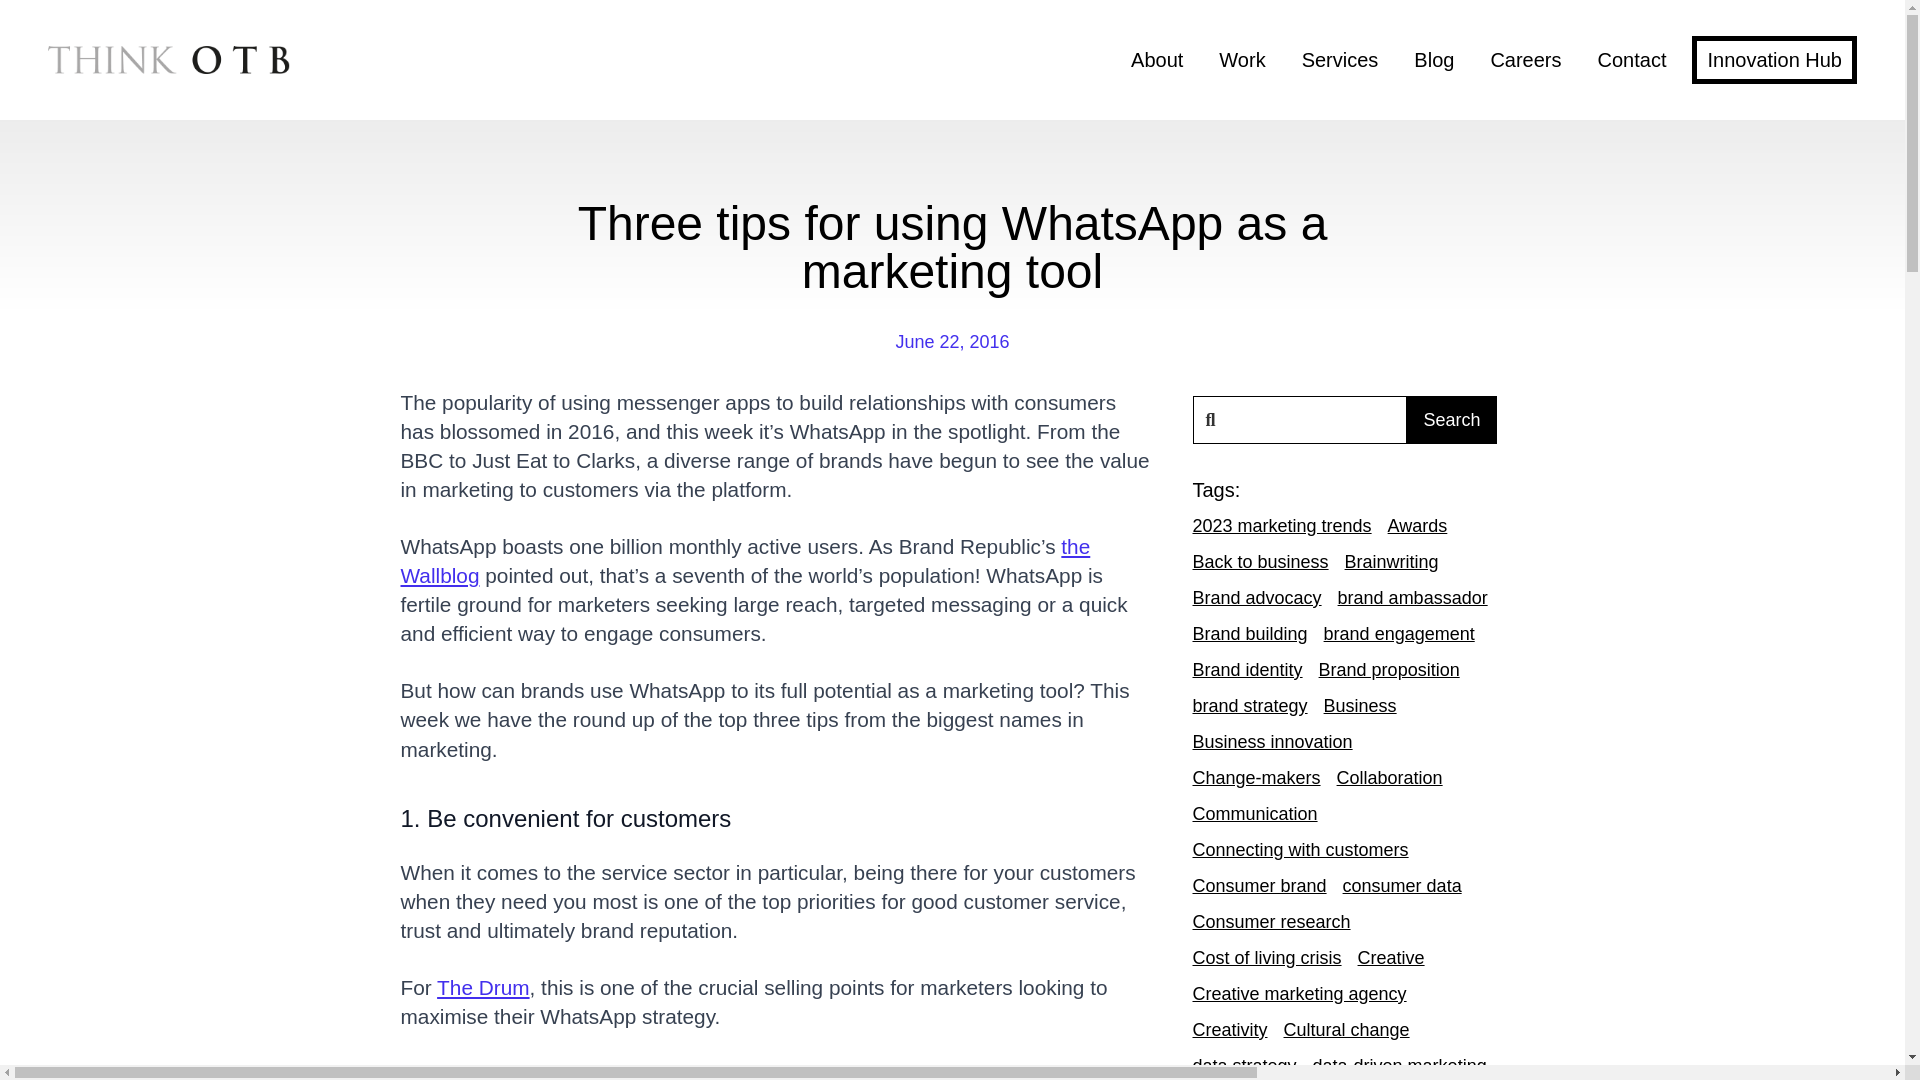  I want to click on brand engagement, so click(1399, 634).